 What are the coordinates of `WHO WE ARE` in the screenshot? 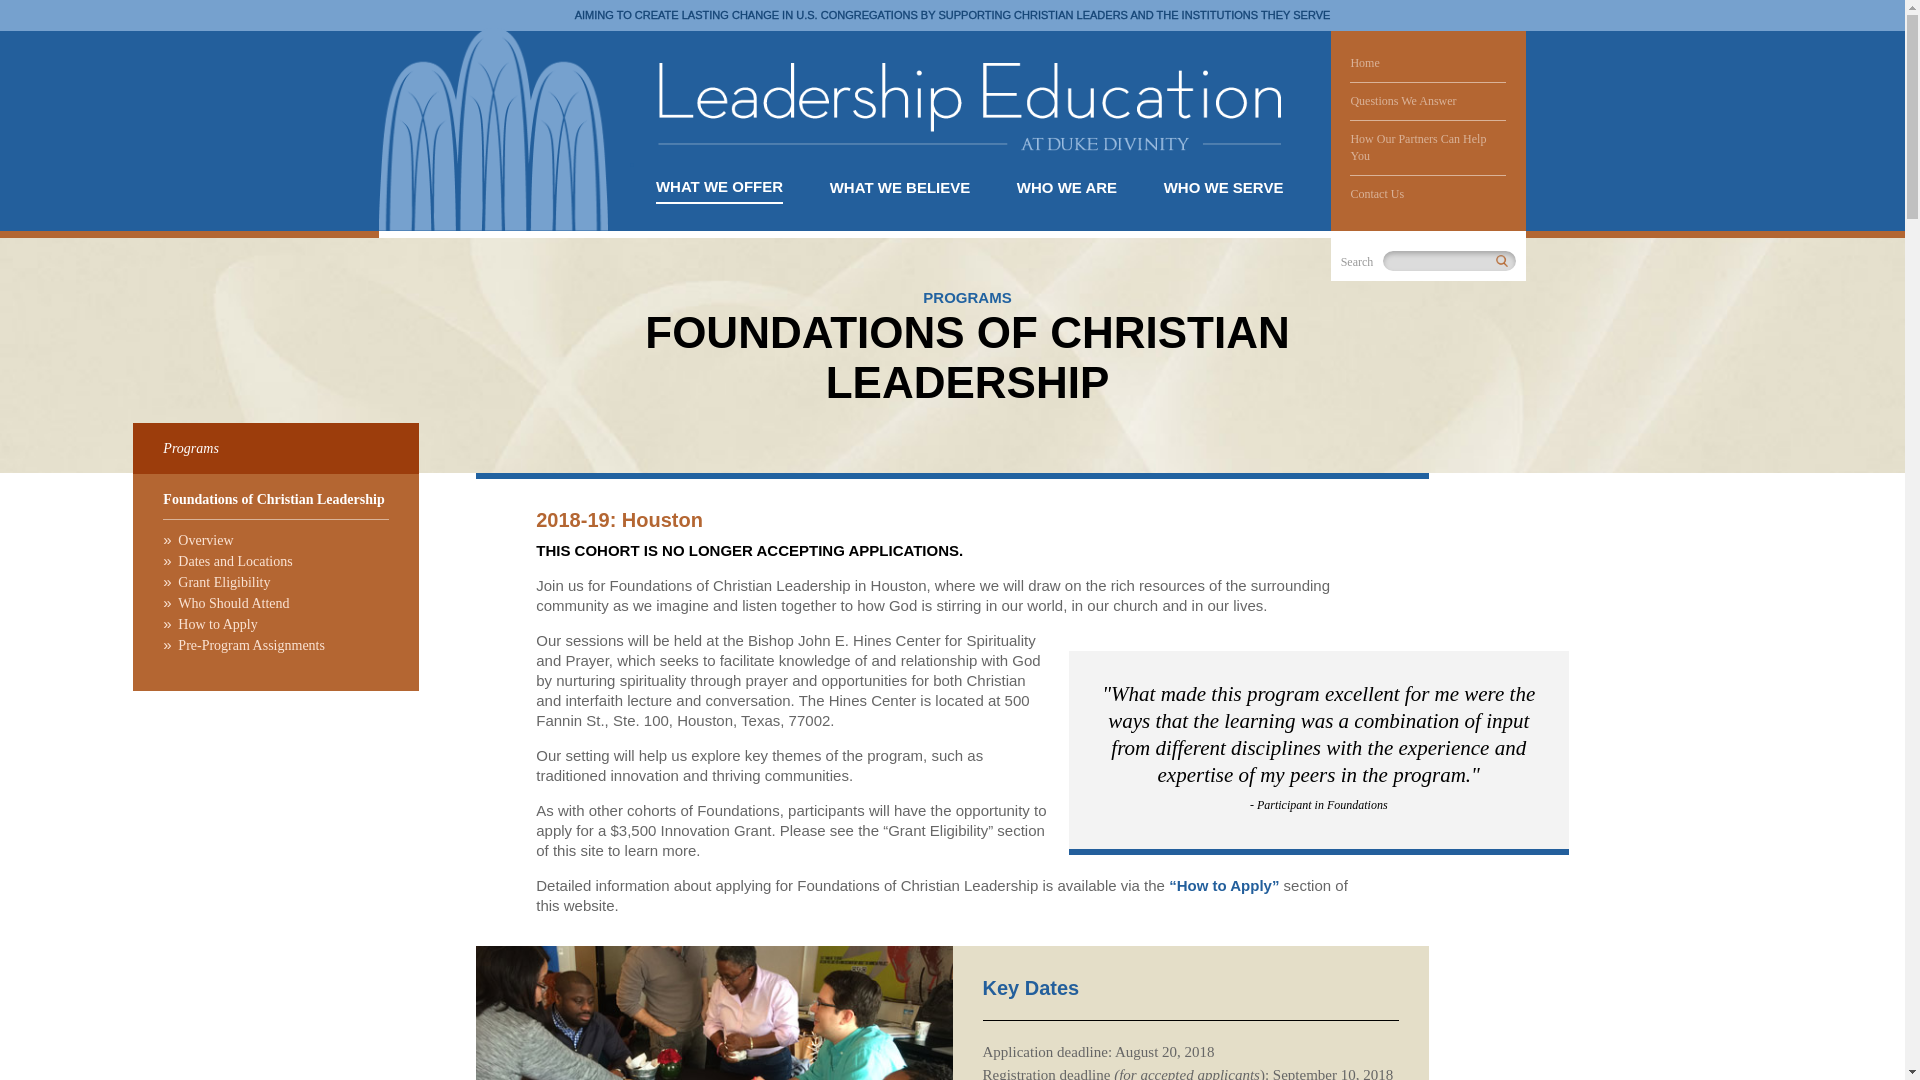 It's located at (190, 447).